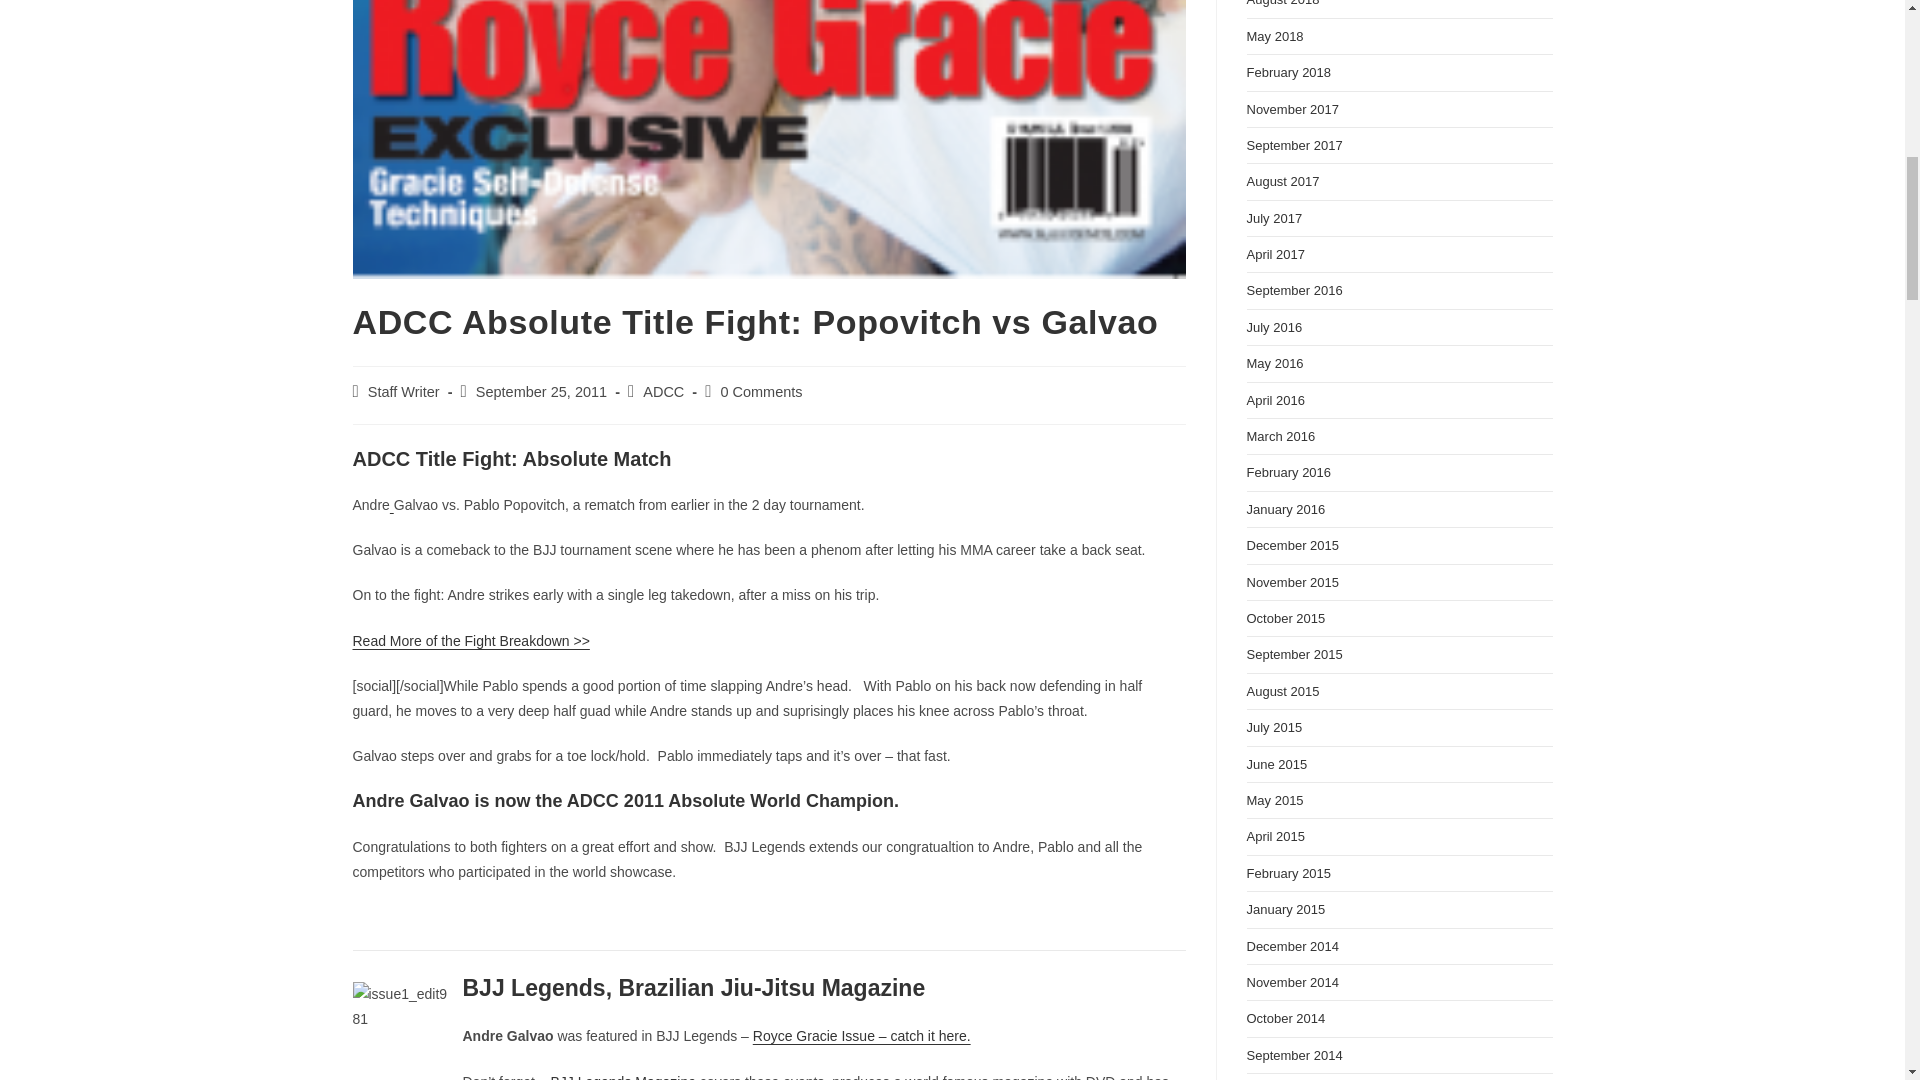  Describe the element at coordinates (404, 392) in the screenshot. I see `Posts by Staff Writer` at that location.